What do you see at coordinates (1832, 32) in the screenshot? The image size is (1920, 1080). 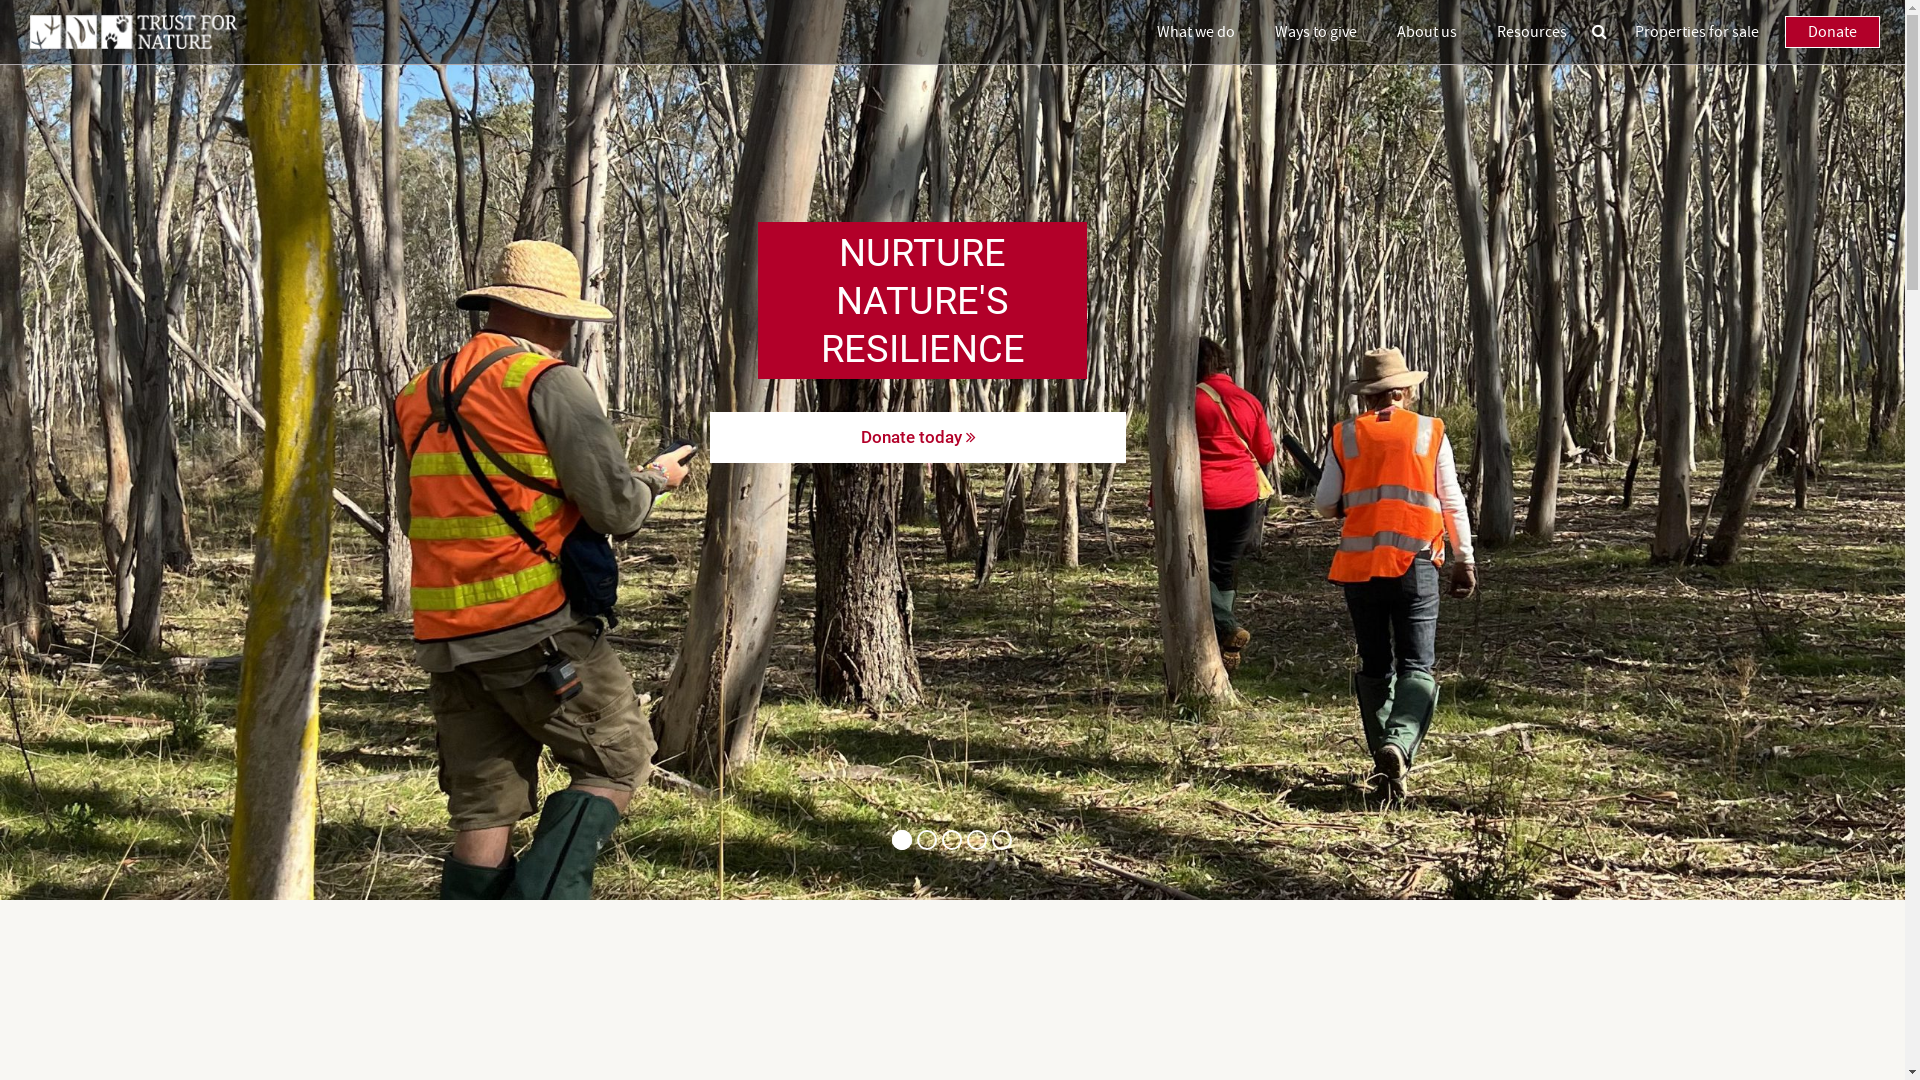 I see `Donate` at bounding box center [1832, 32].